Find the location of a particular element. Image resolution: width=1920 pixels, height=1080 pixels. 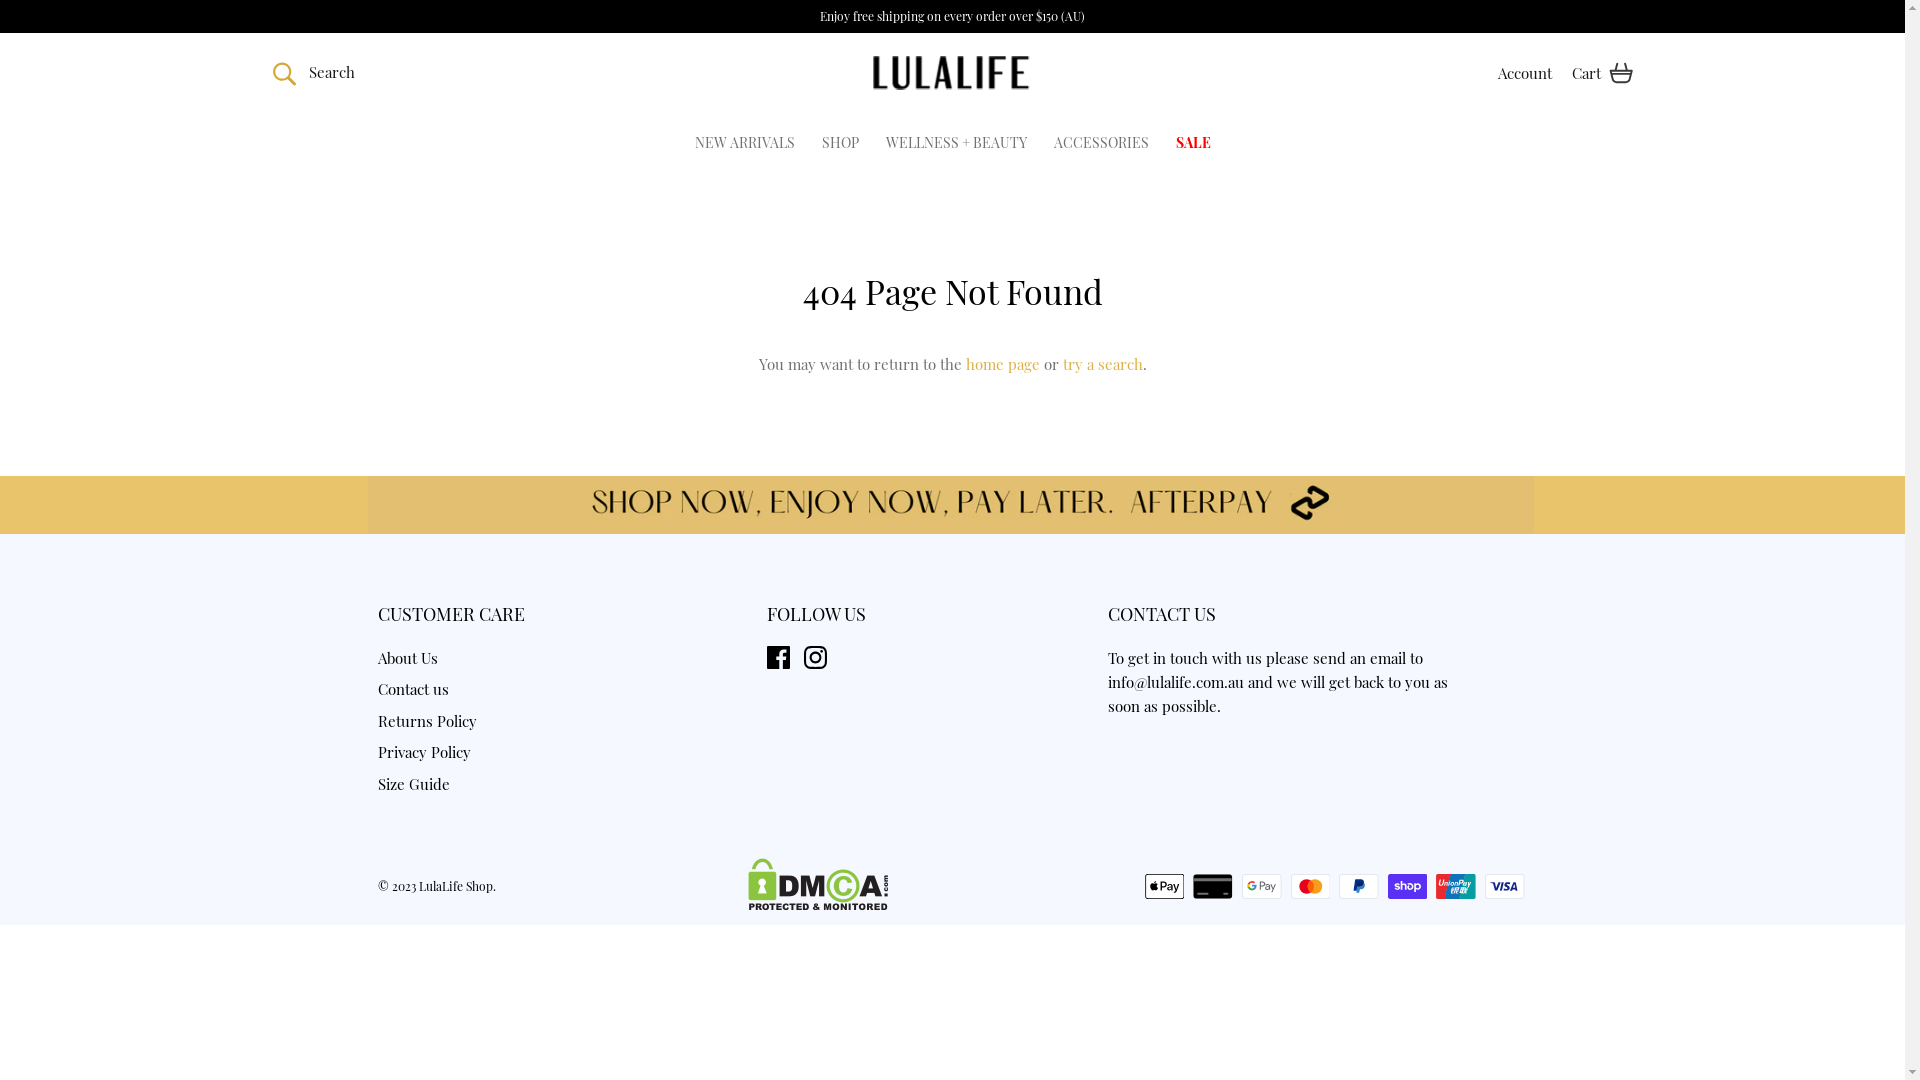

SALE is located at coordinates (1194, 142).